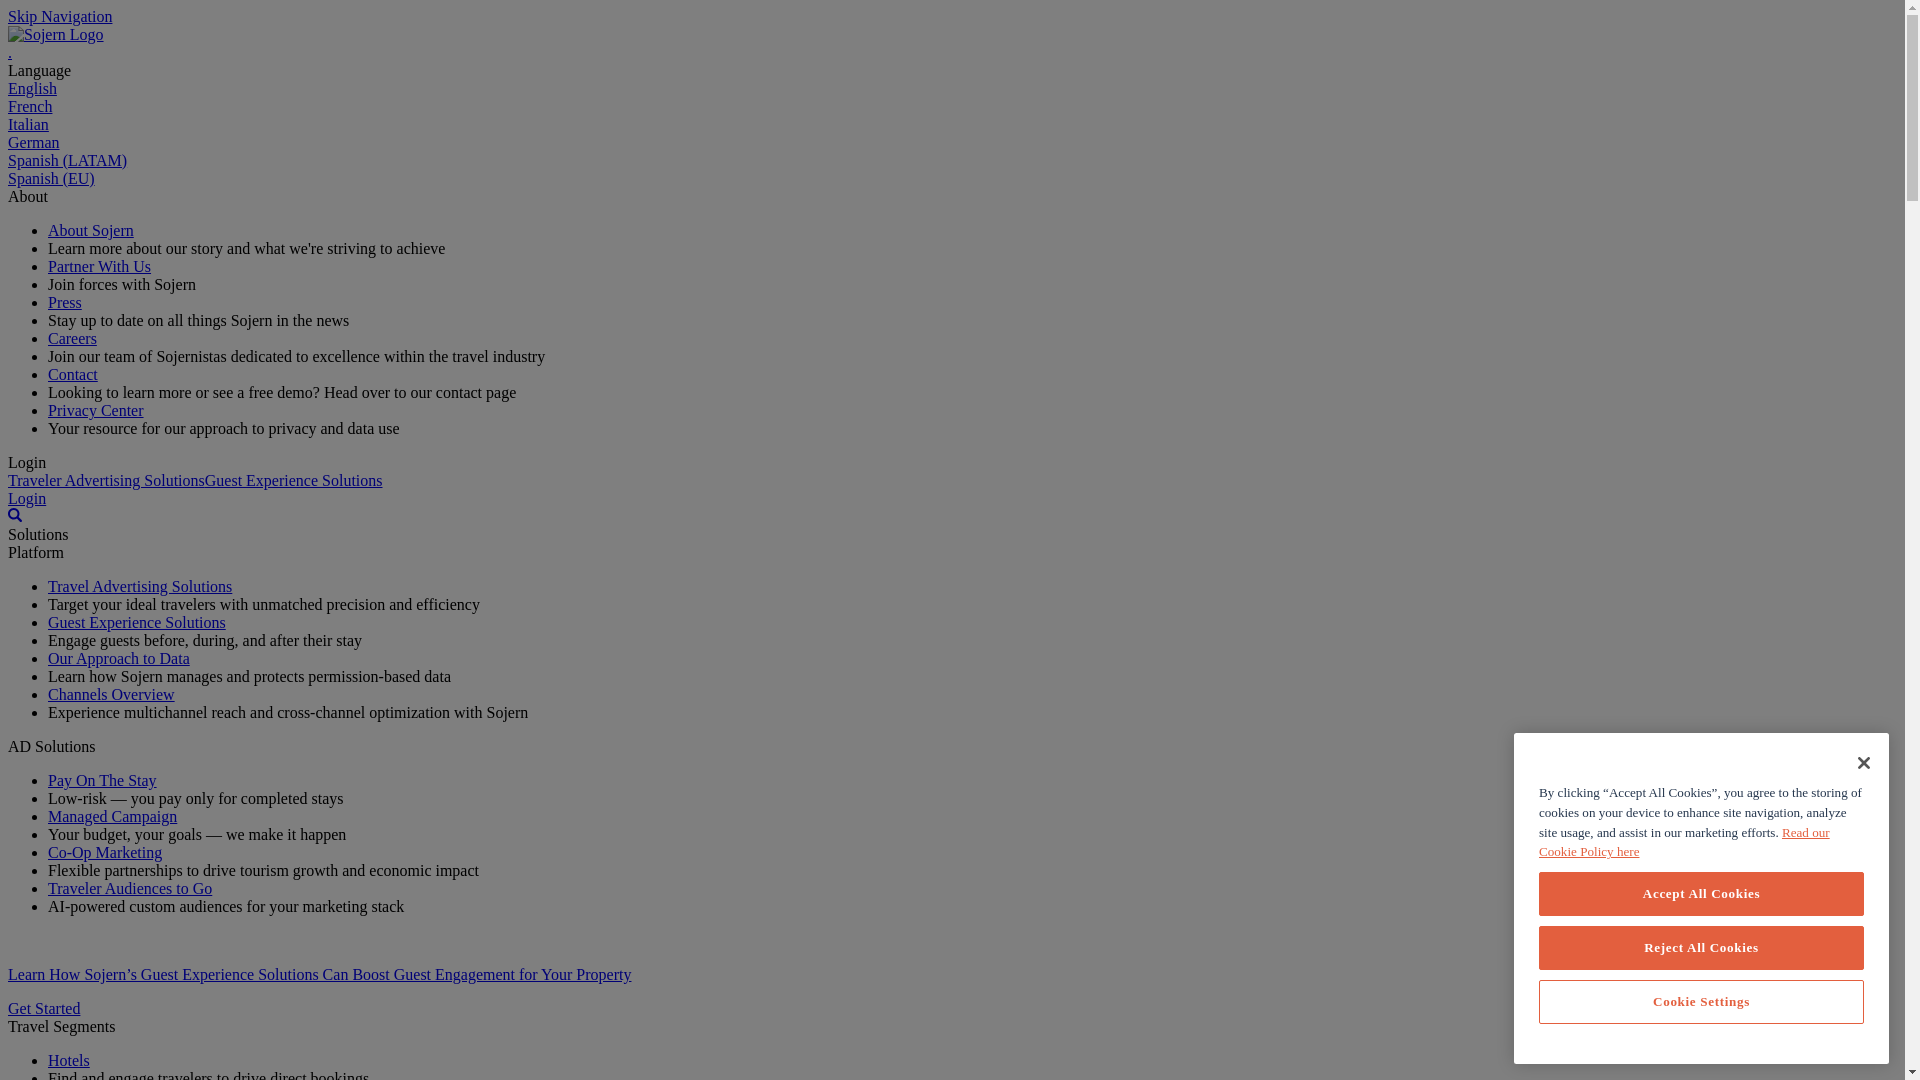 This screenshot has height=1080, width=1920. Describe the element at coordinates (130, 888) in the screenshot. I see `Traveler Audiences to Go` at that location.